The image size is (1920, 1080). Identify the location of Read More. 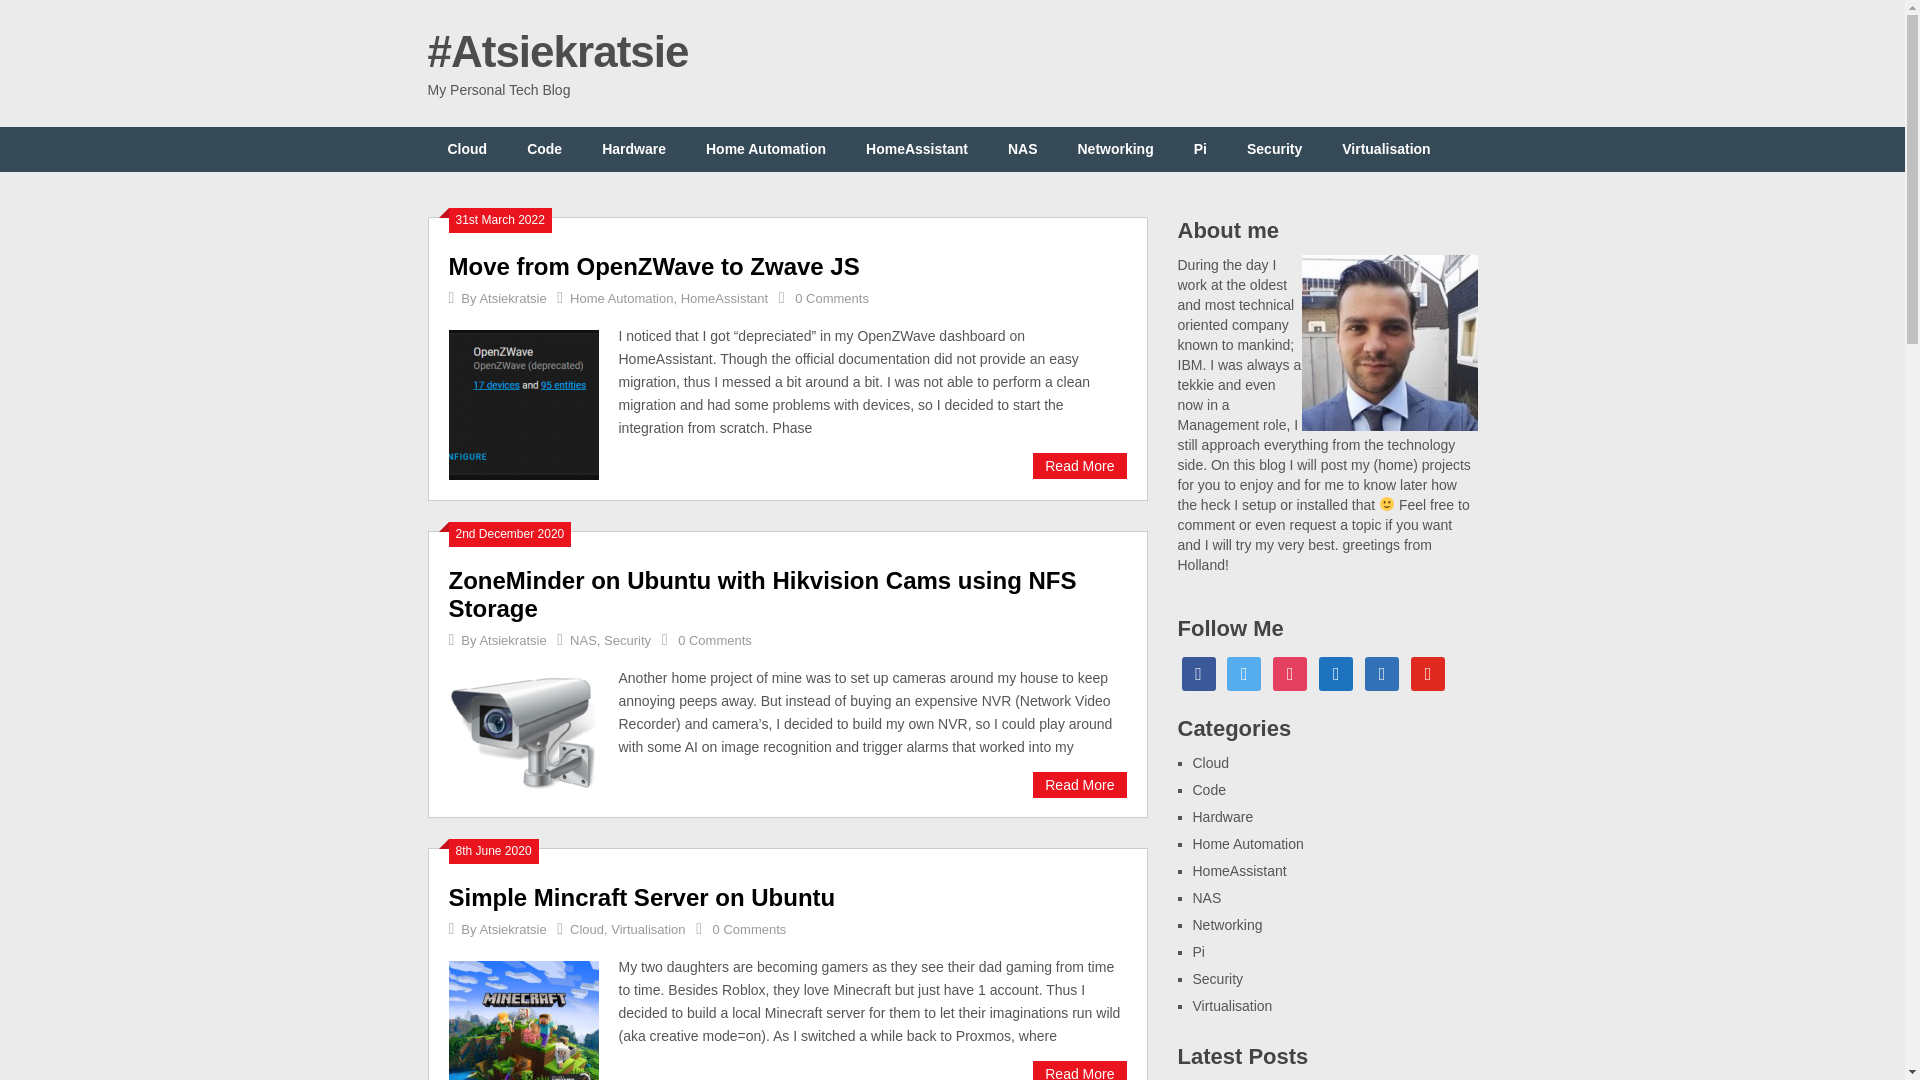
(1078, 1070).